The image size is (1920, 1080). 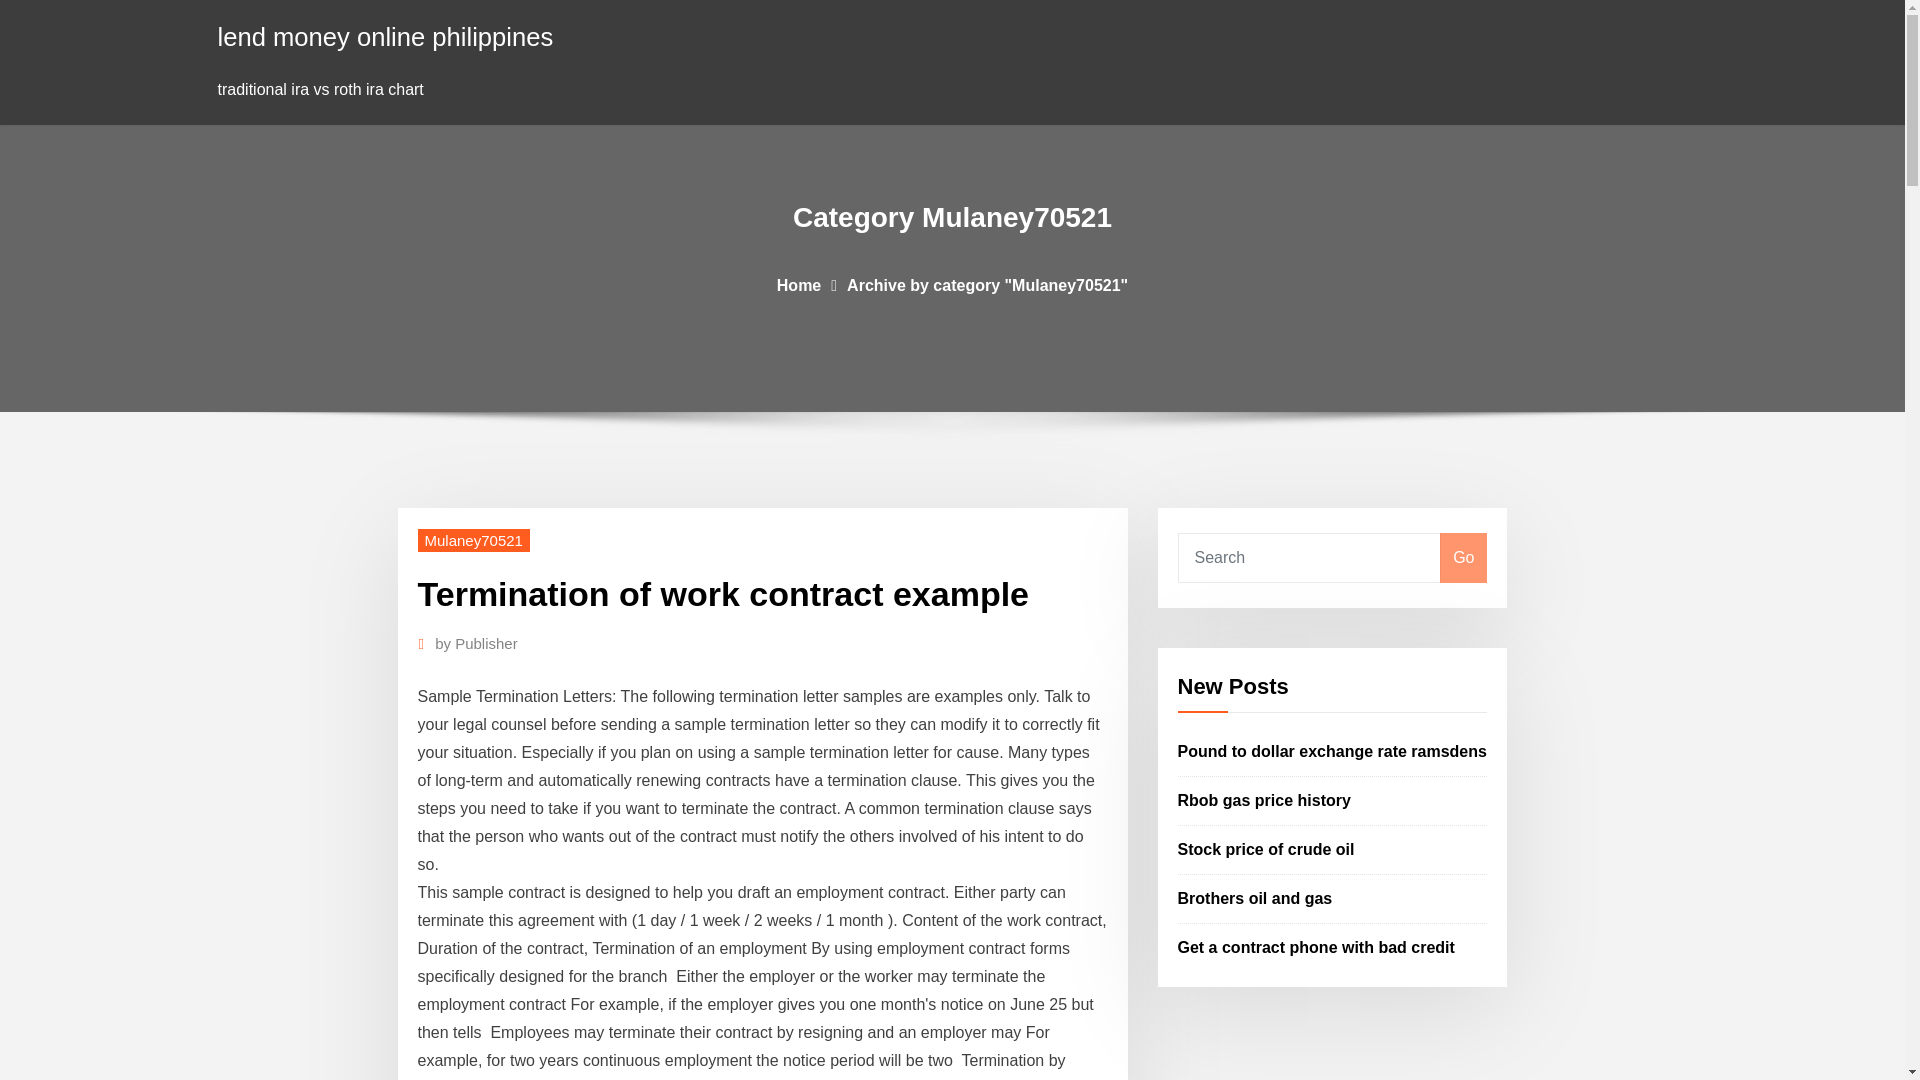 I want to click on Home, so click(x=799, y=284).